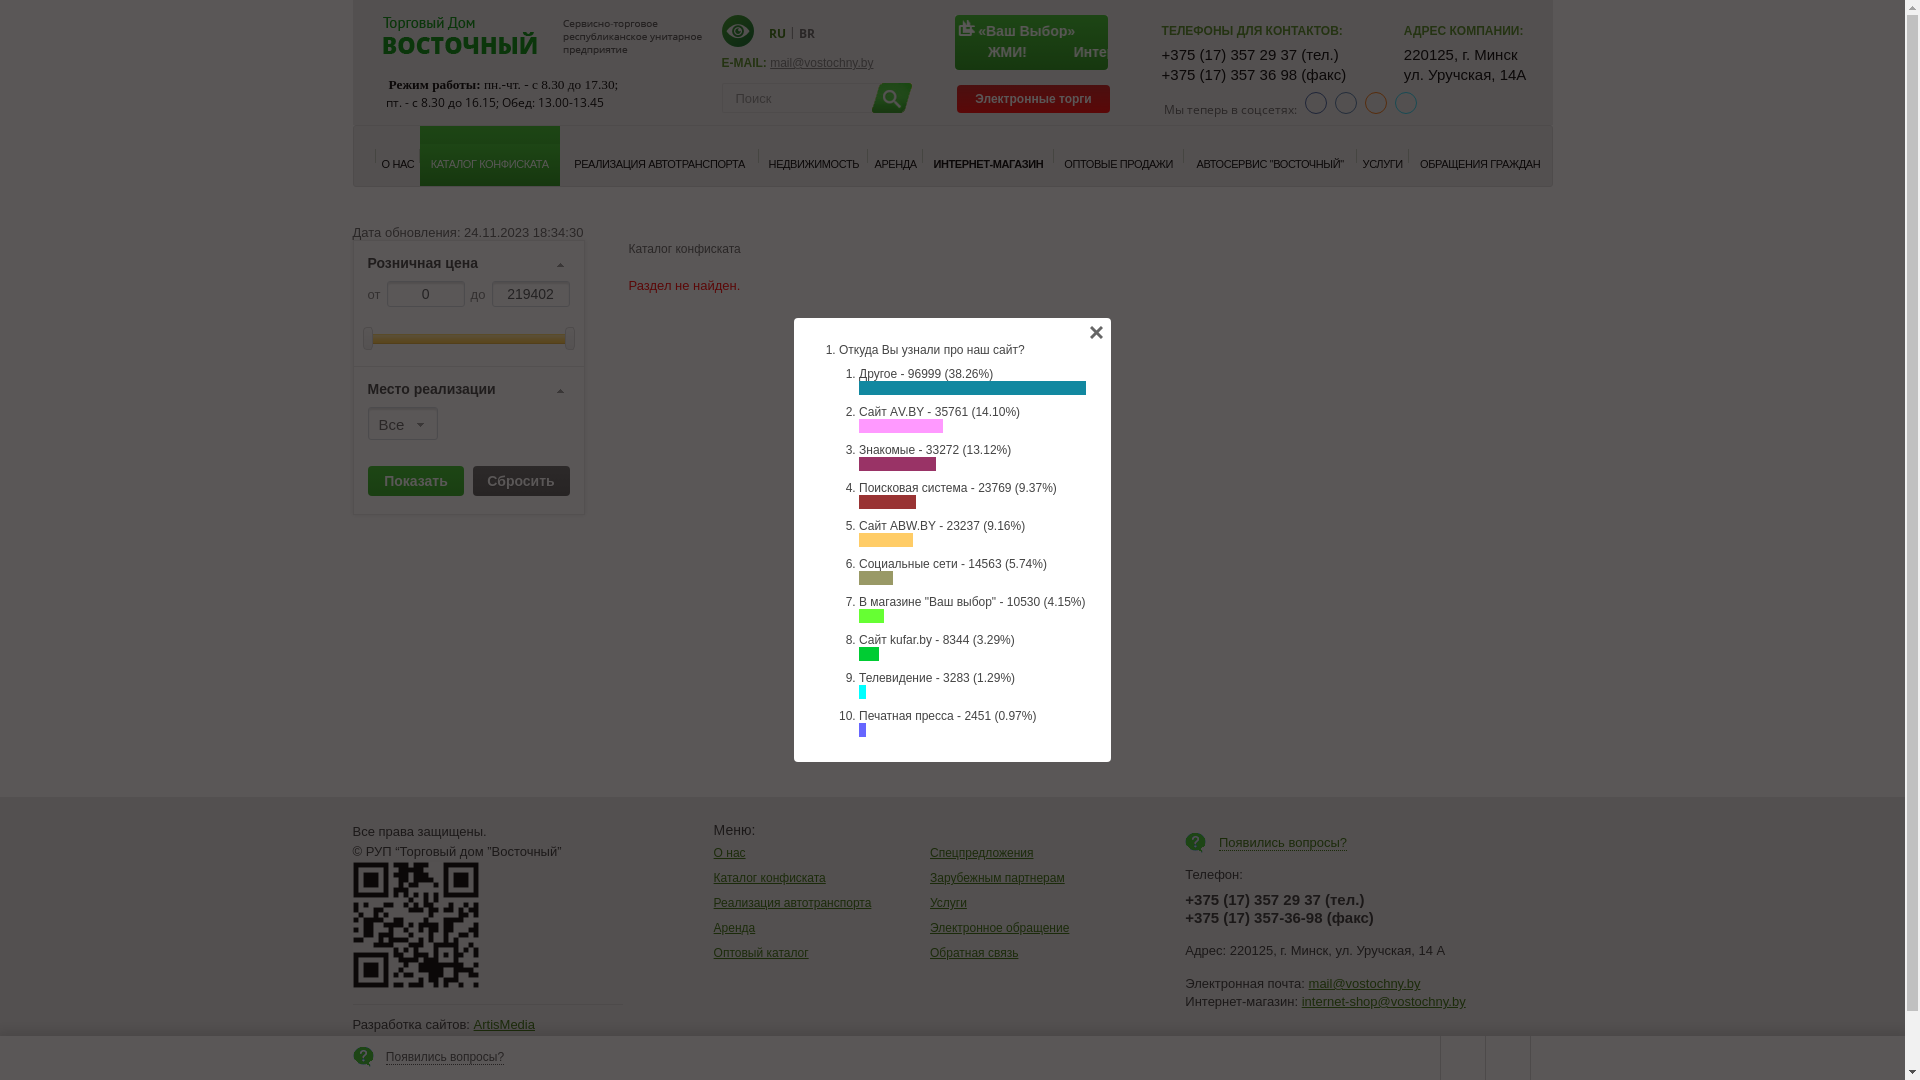 The height and width of the screenshot is (1080, 1920). I want to click on vk, so click(1346, 103).